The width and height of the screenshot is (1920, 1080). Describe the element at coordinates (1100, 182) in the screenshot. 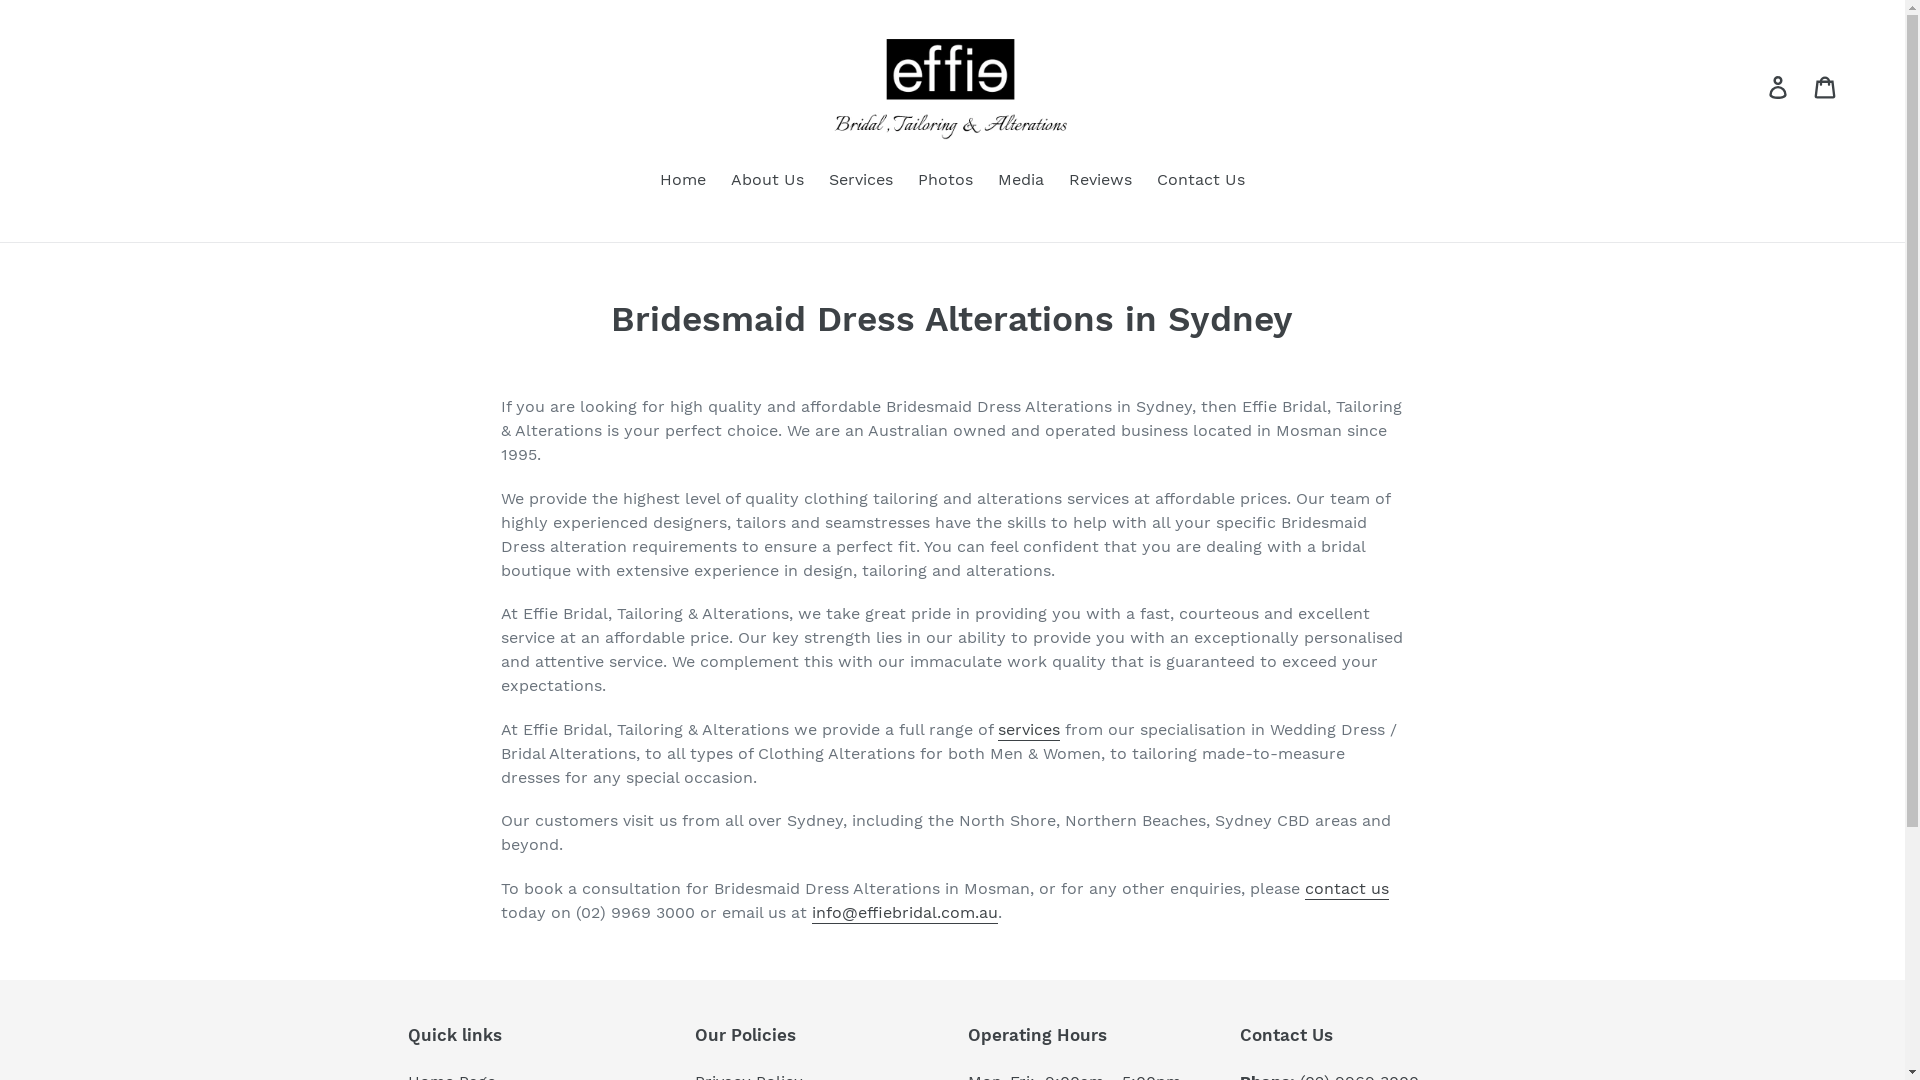

I see `Reviews` at that location.